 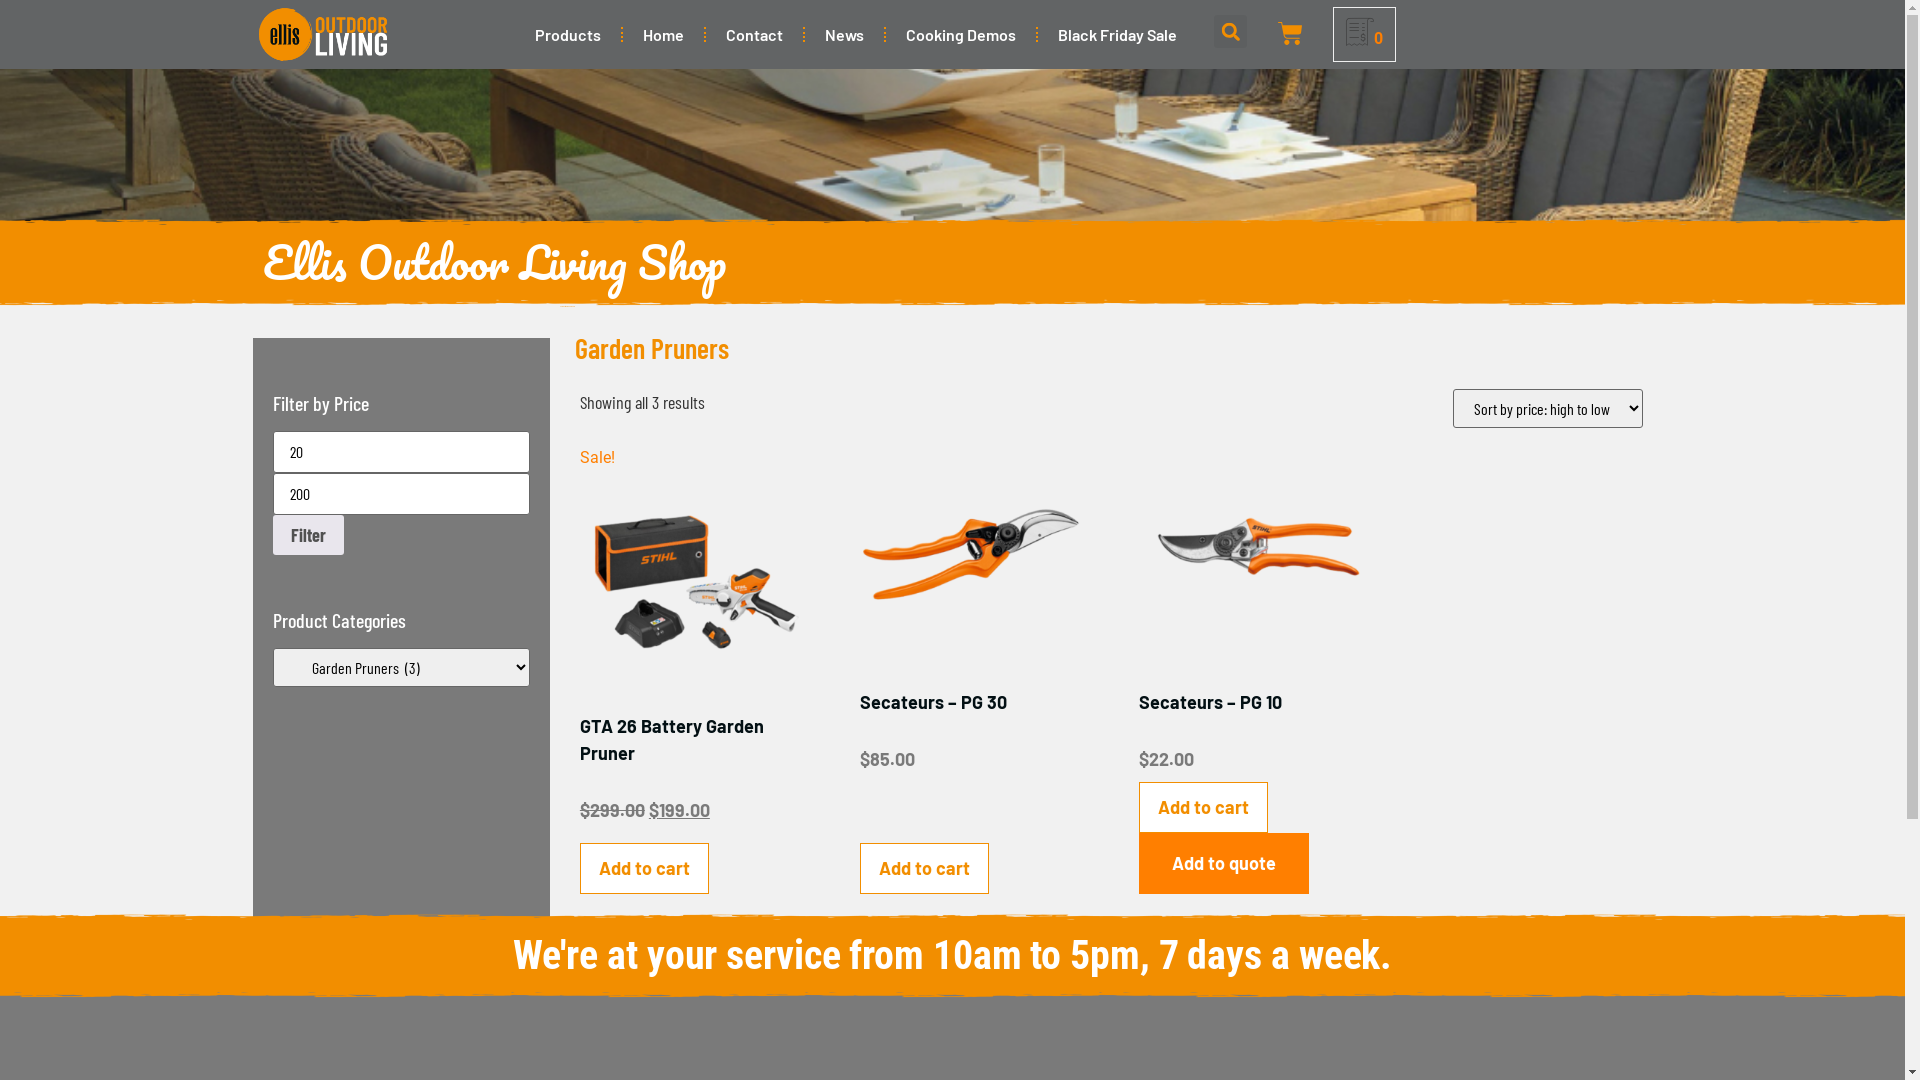 What do you see at coordinates (568, 34) in the screenshot?
I see `Products` at bounding box center [568, 34].